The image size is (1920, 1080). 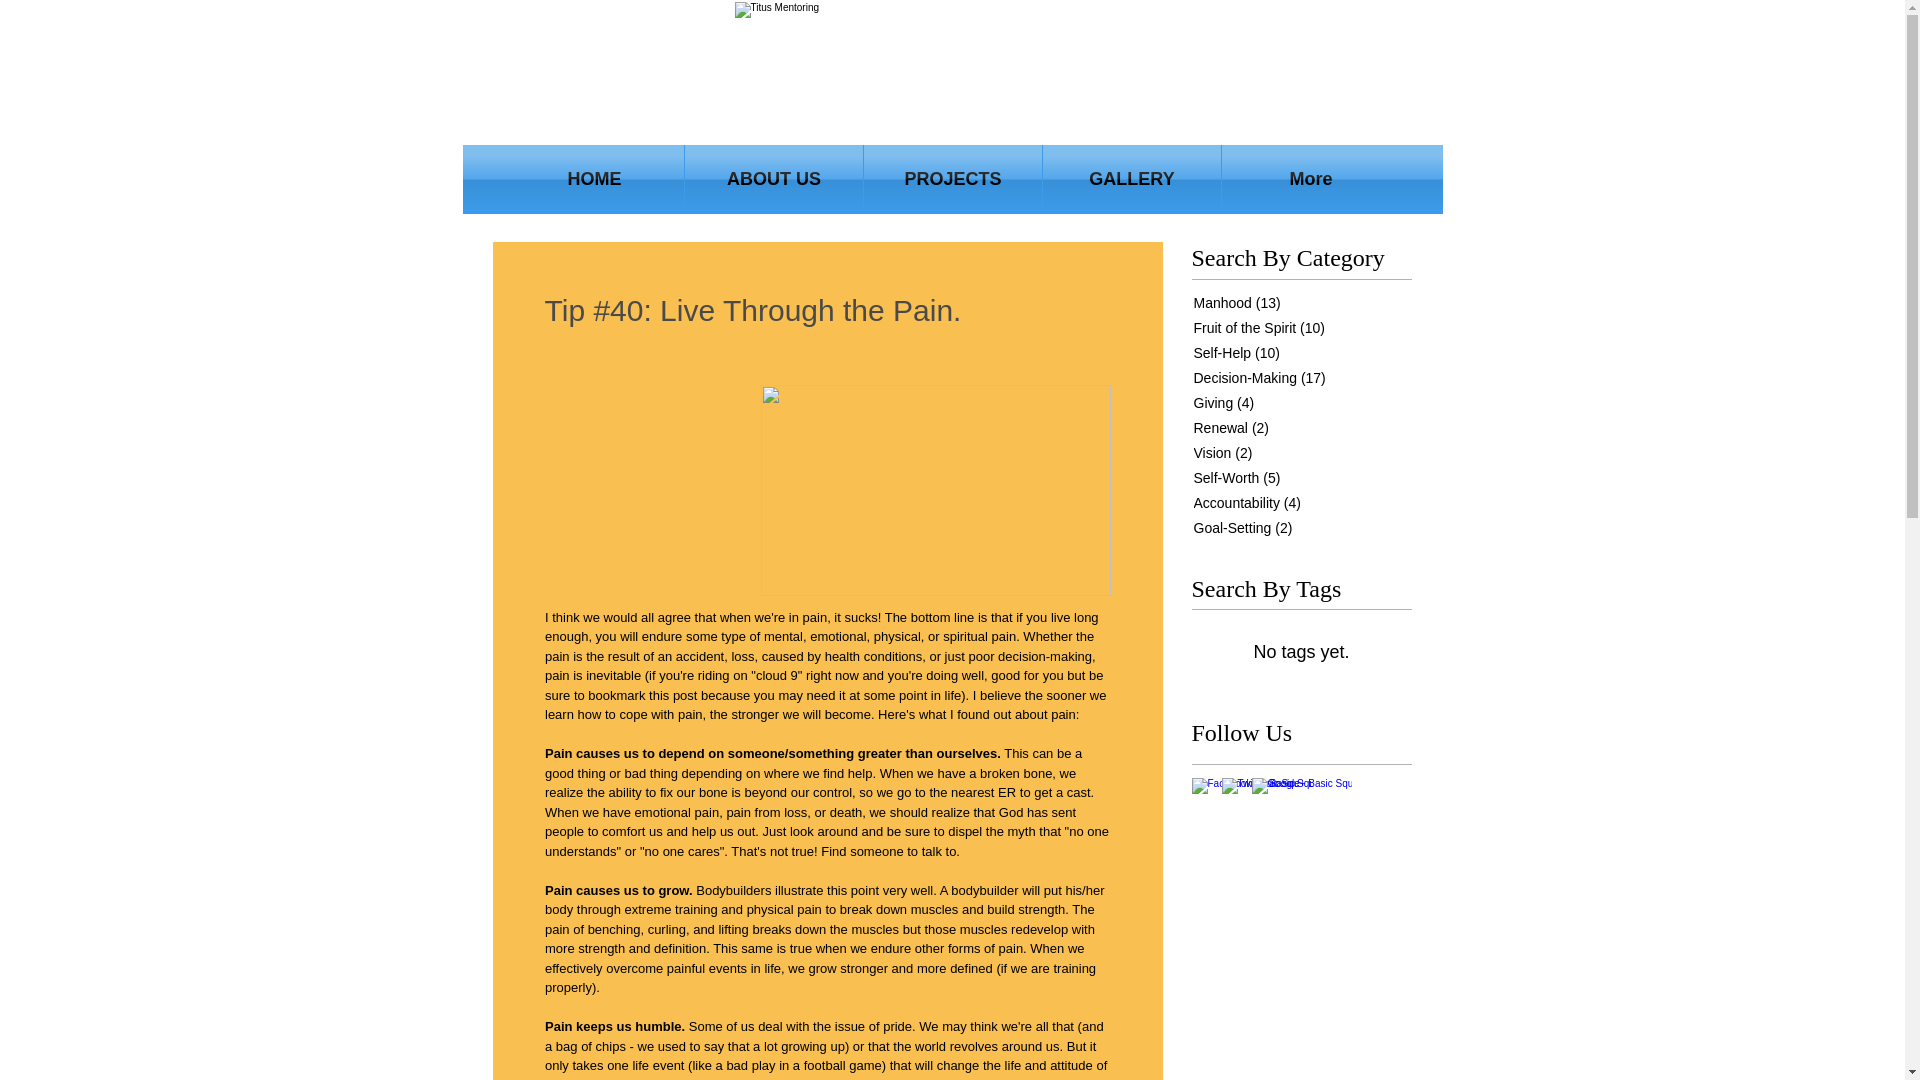 What do you see at coordinates (594, 178) in the screenshot?
I see `HOME` at bounding box center [594, 178].